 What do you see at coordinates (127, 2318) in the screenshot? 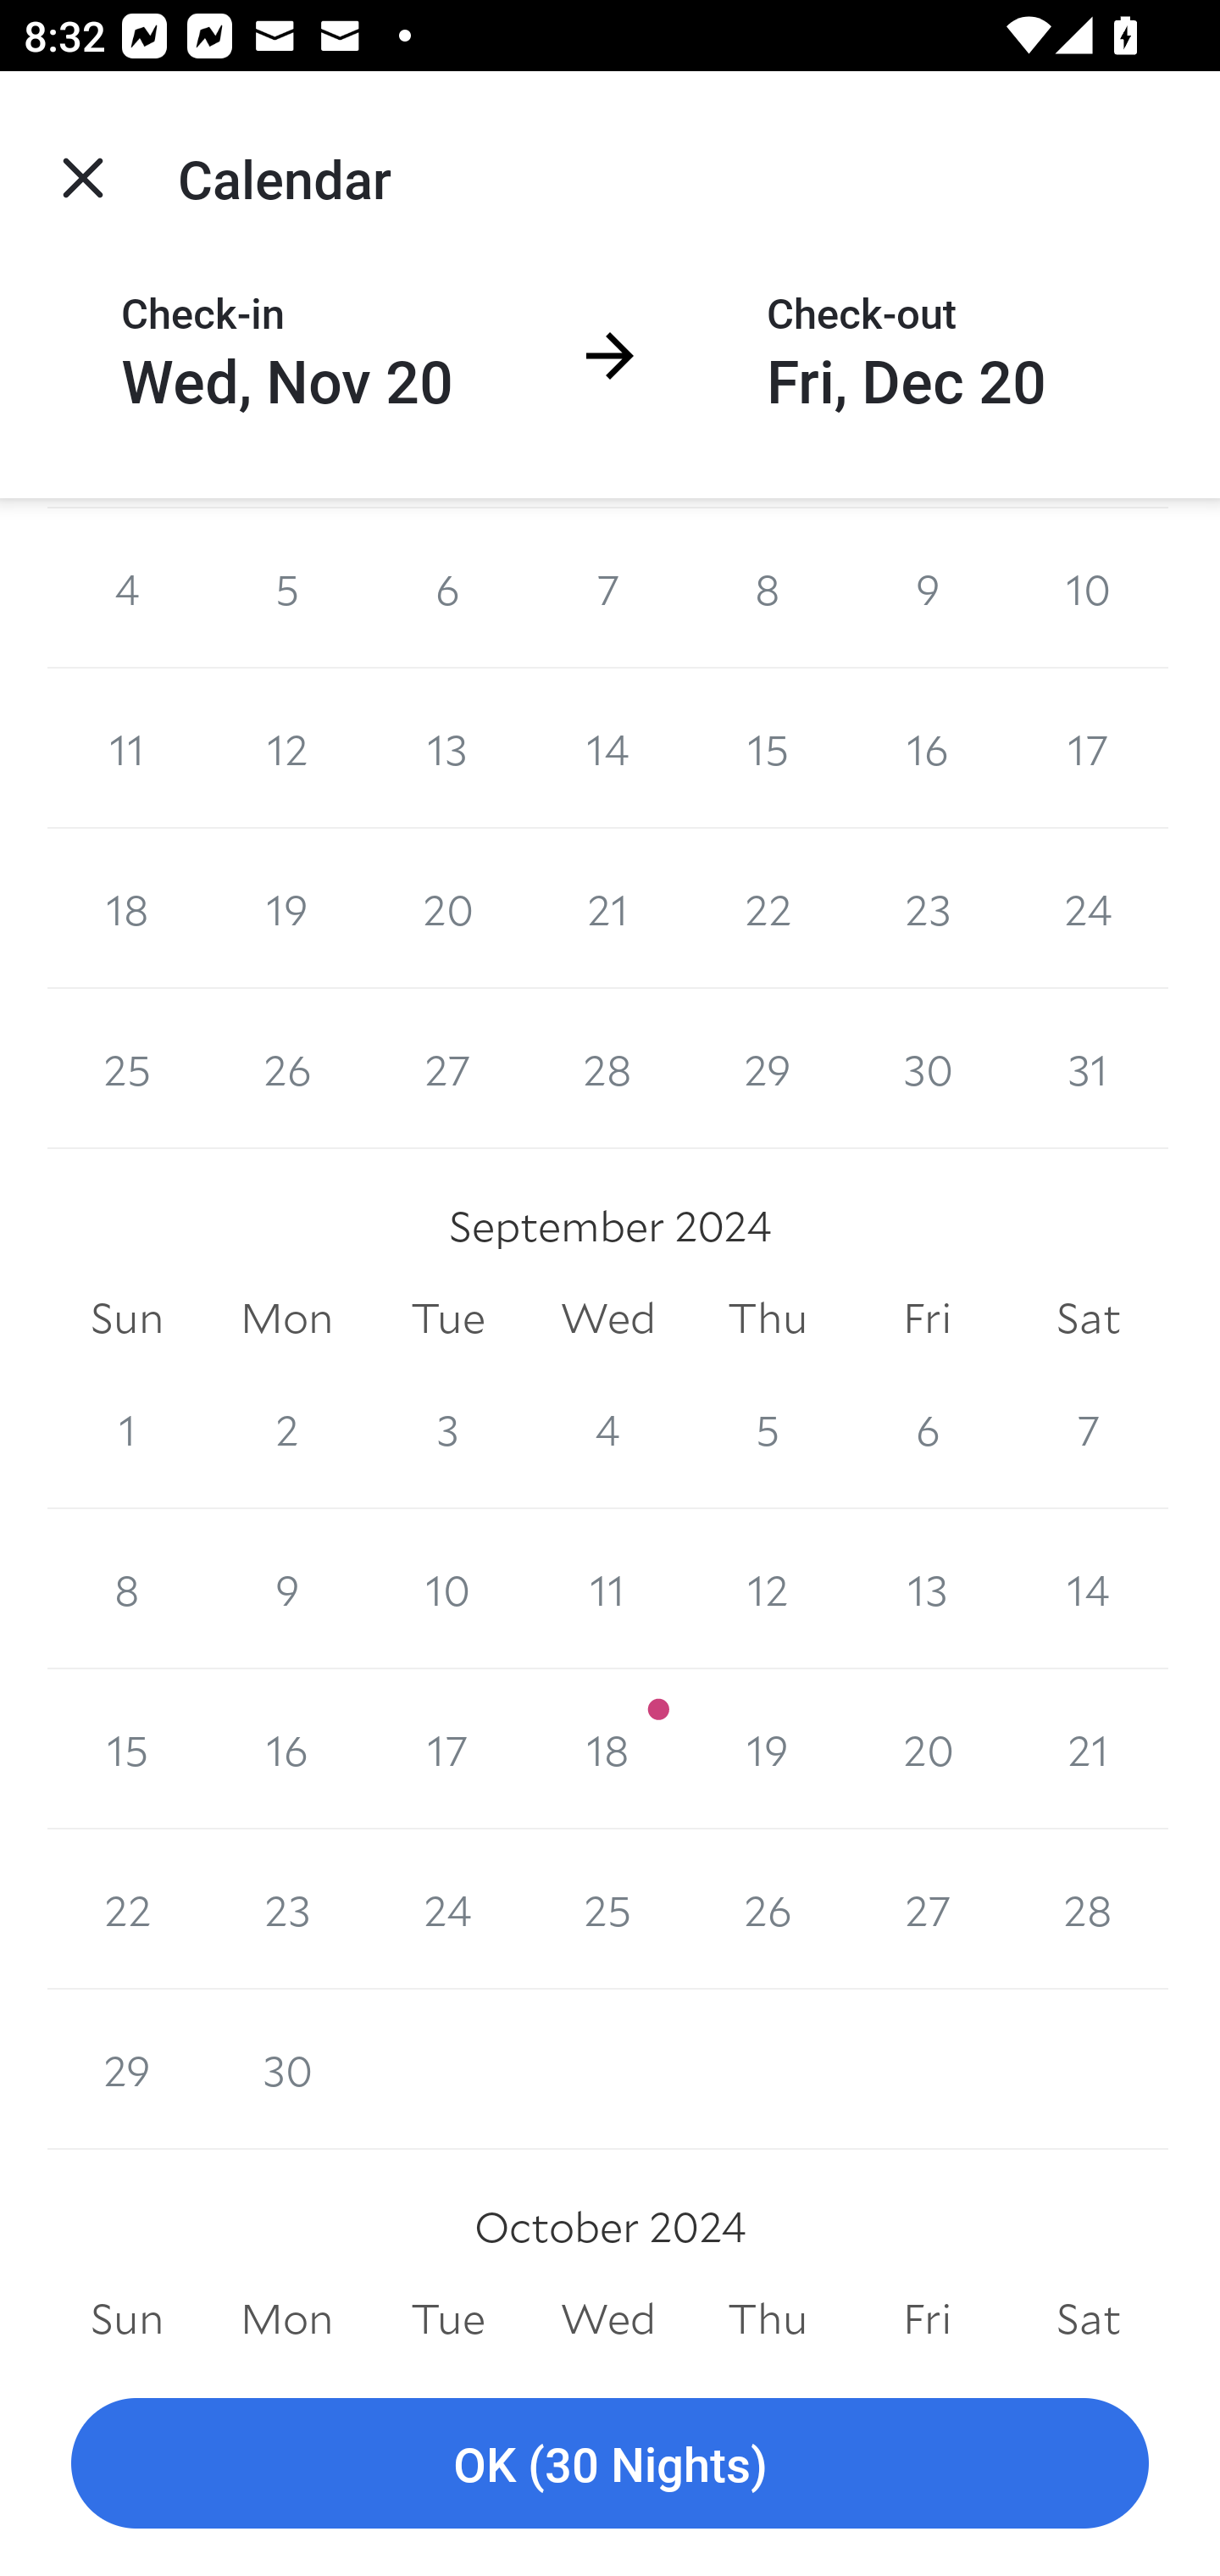
I see `Sun` at bounding box center [127, 2318].